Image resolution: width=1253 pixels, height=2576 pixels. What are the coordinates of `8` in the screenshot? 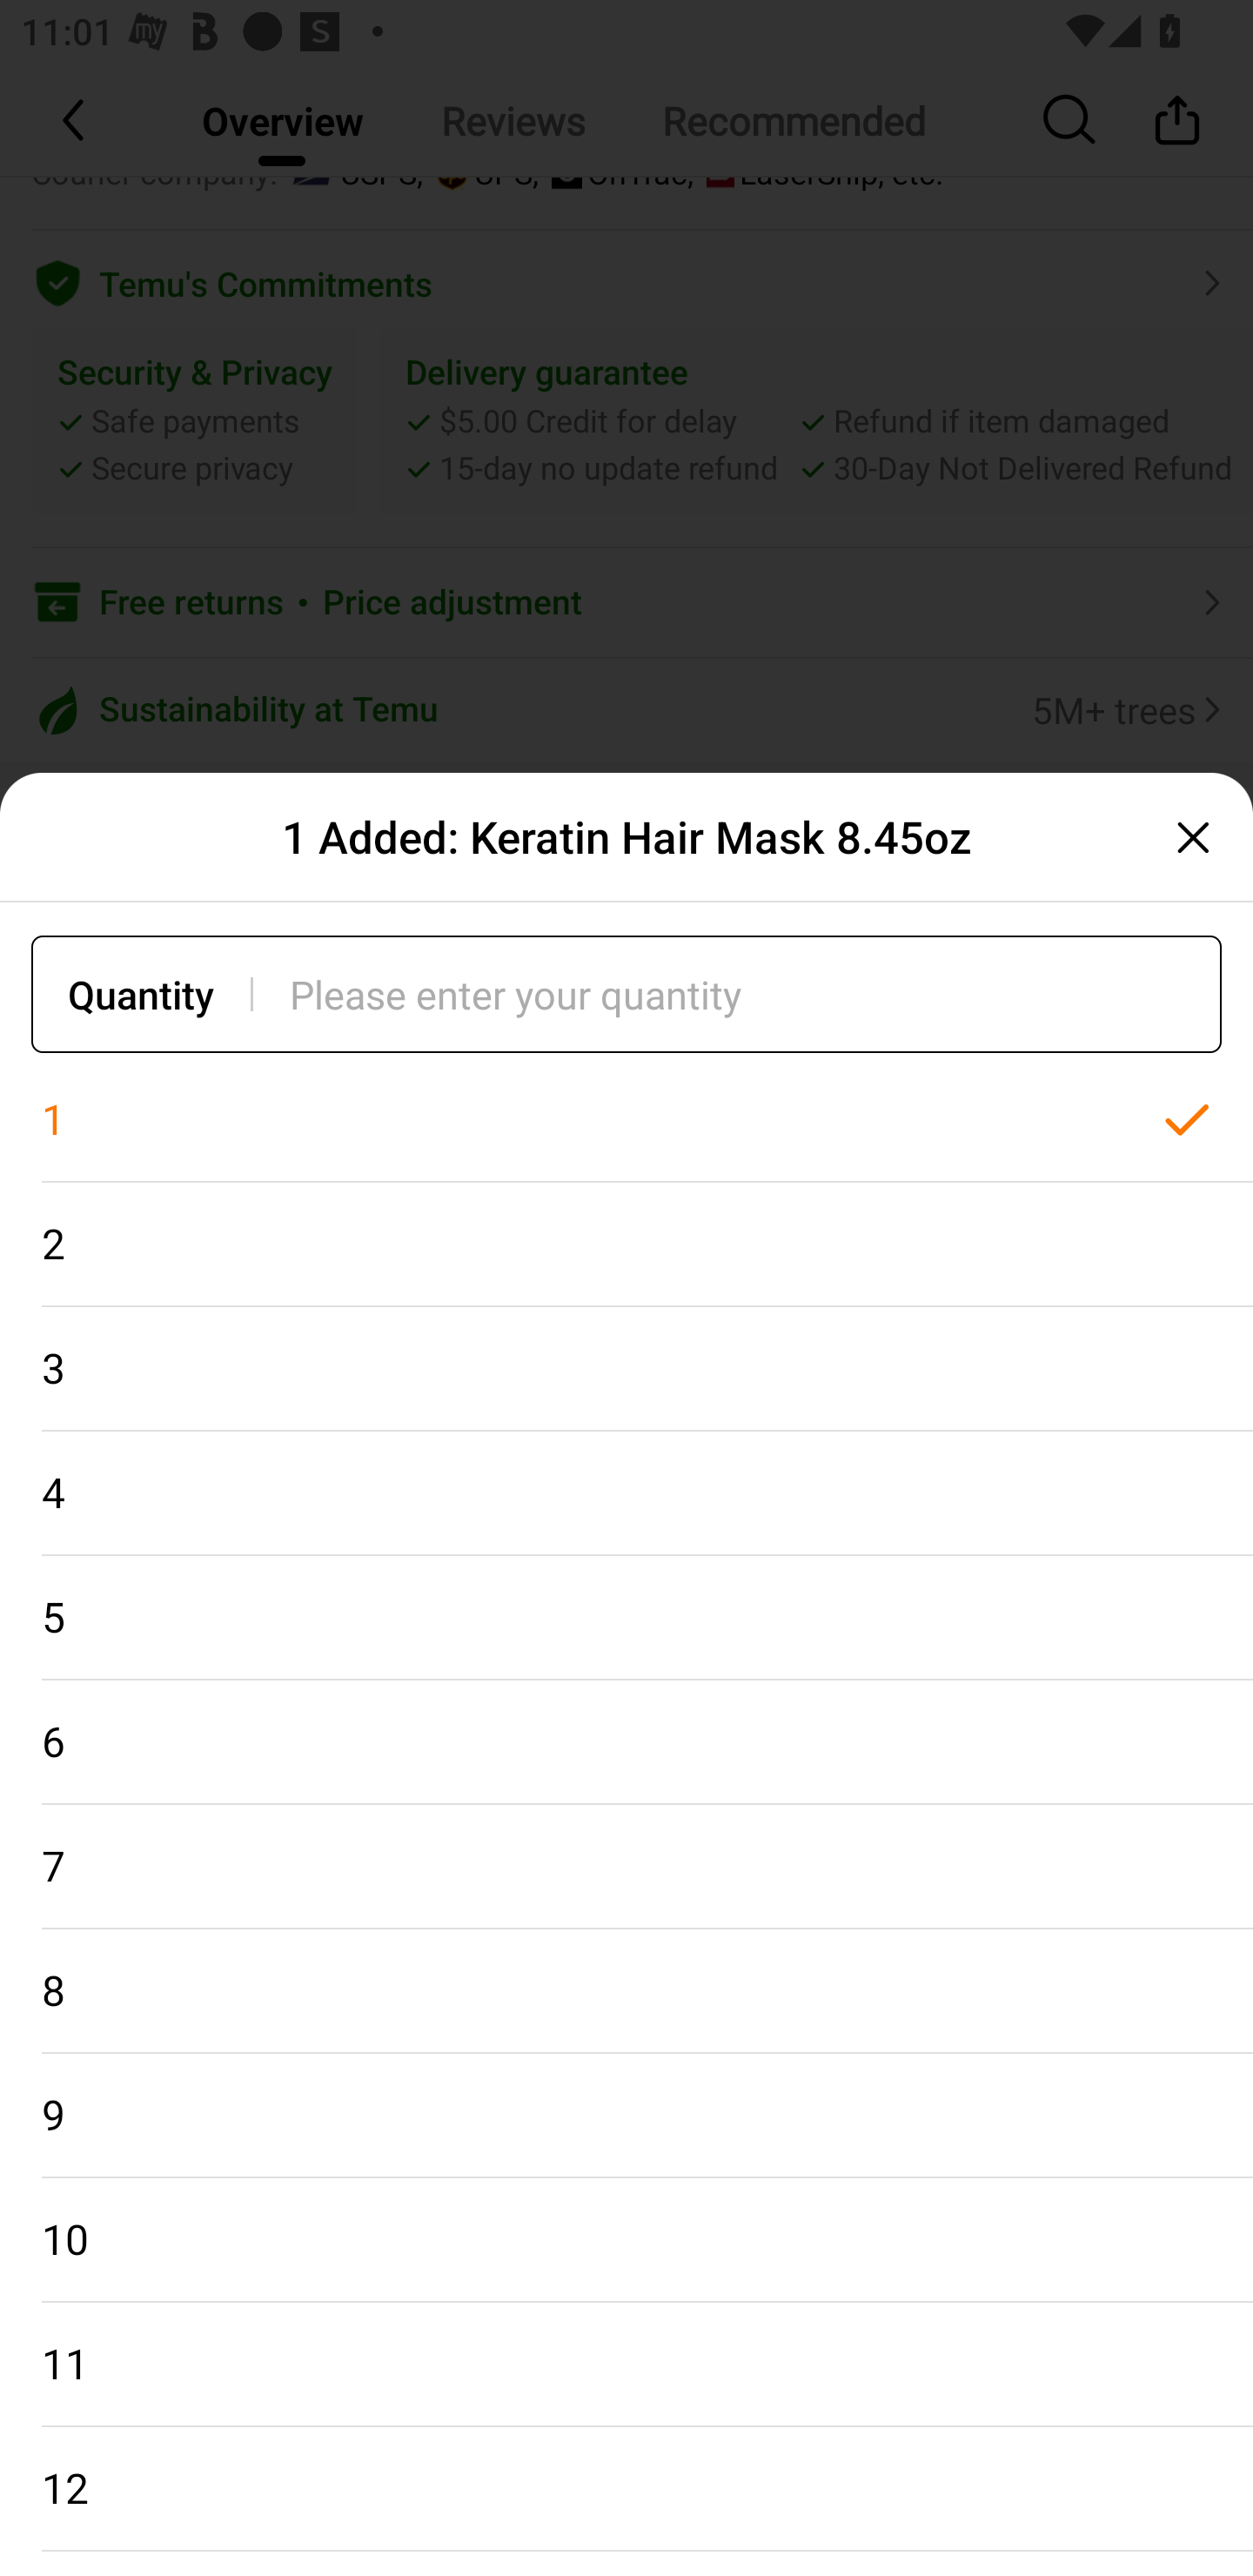 It's located at (626, 1991).